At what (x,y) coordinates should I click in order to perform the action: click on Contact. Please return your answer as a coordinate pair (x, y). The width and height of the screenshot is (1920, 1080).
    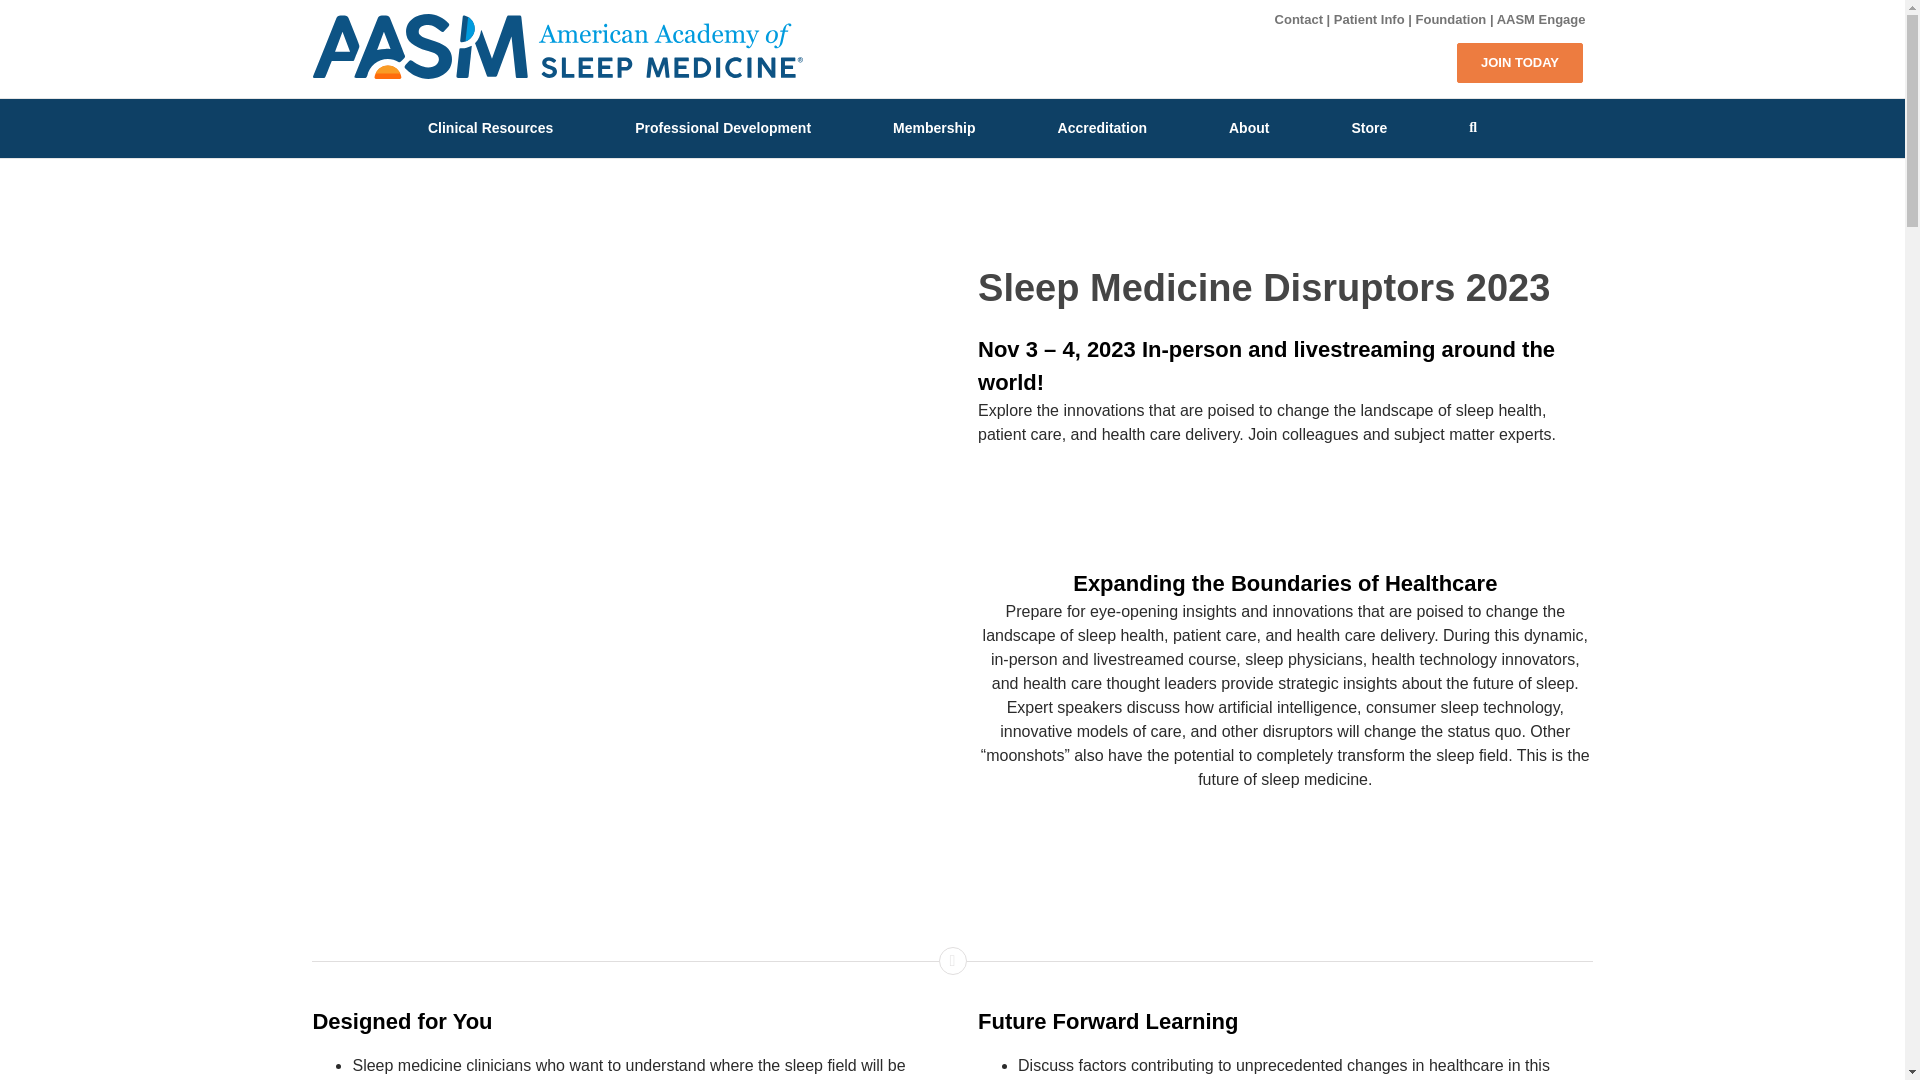
    Looking at the image, I should click on (1298, 19).